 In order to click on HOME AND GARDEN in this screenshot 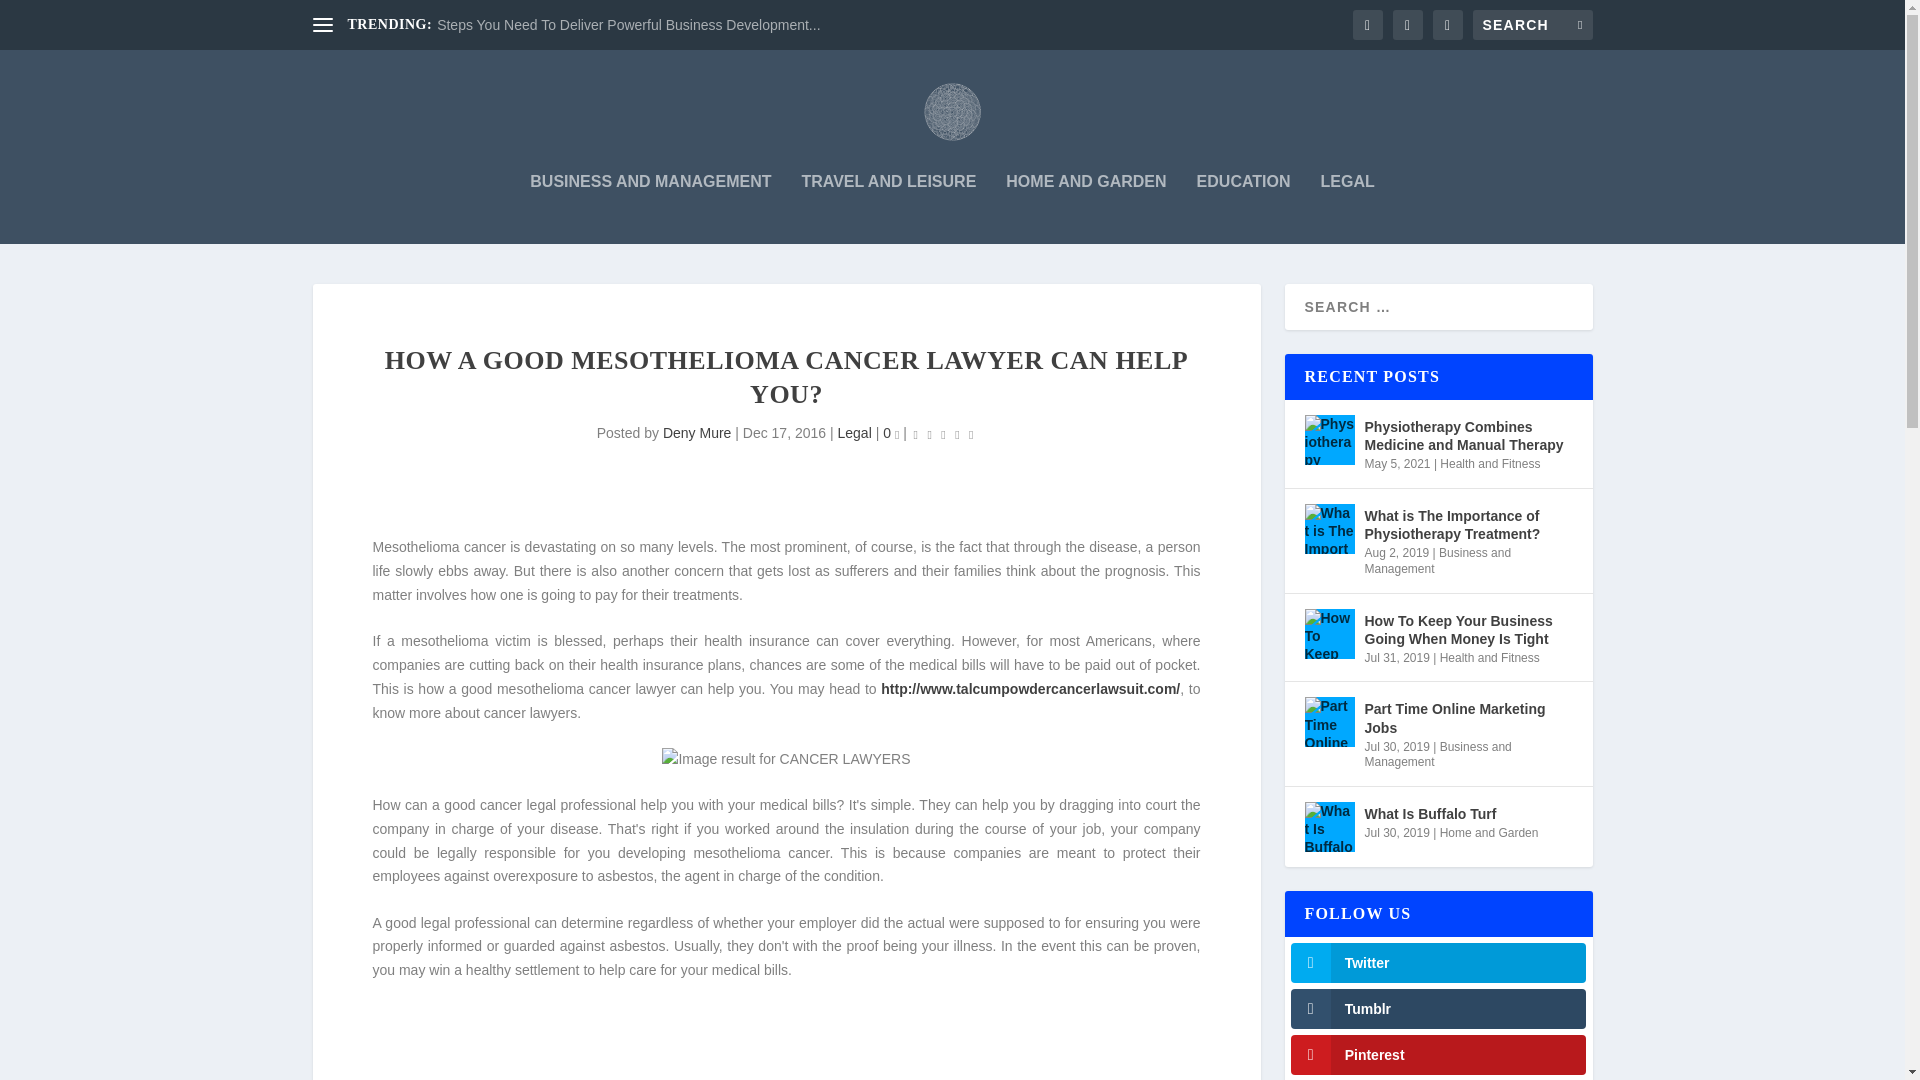, I will do `click(1086, 208)`.